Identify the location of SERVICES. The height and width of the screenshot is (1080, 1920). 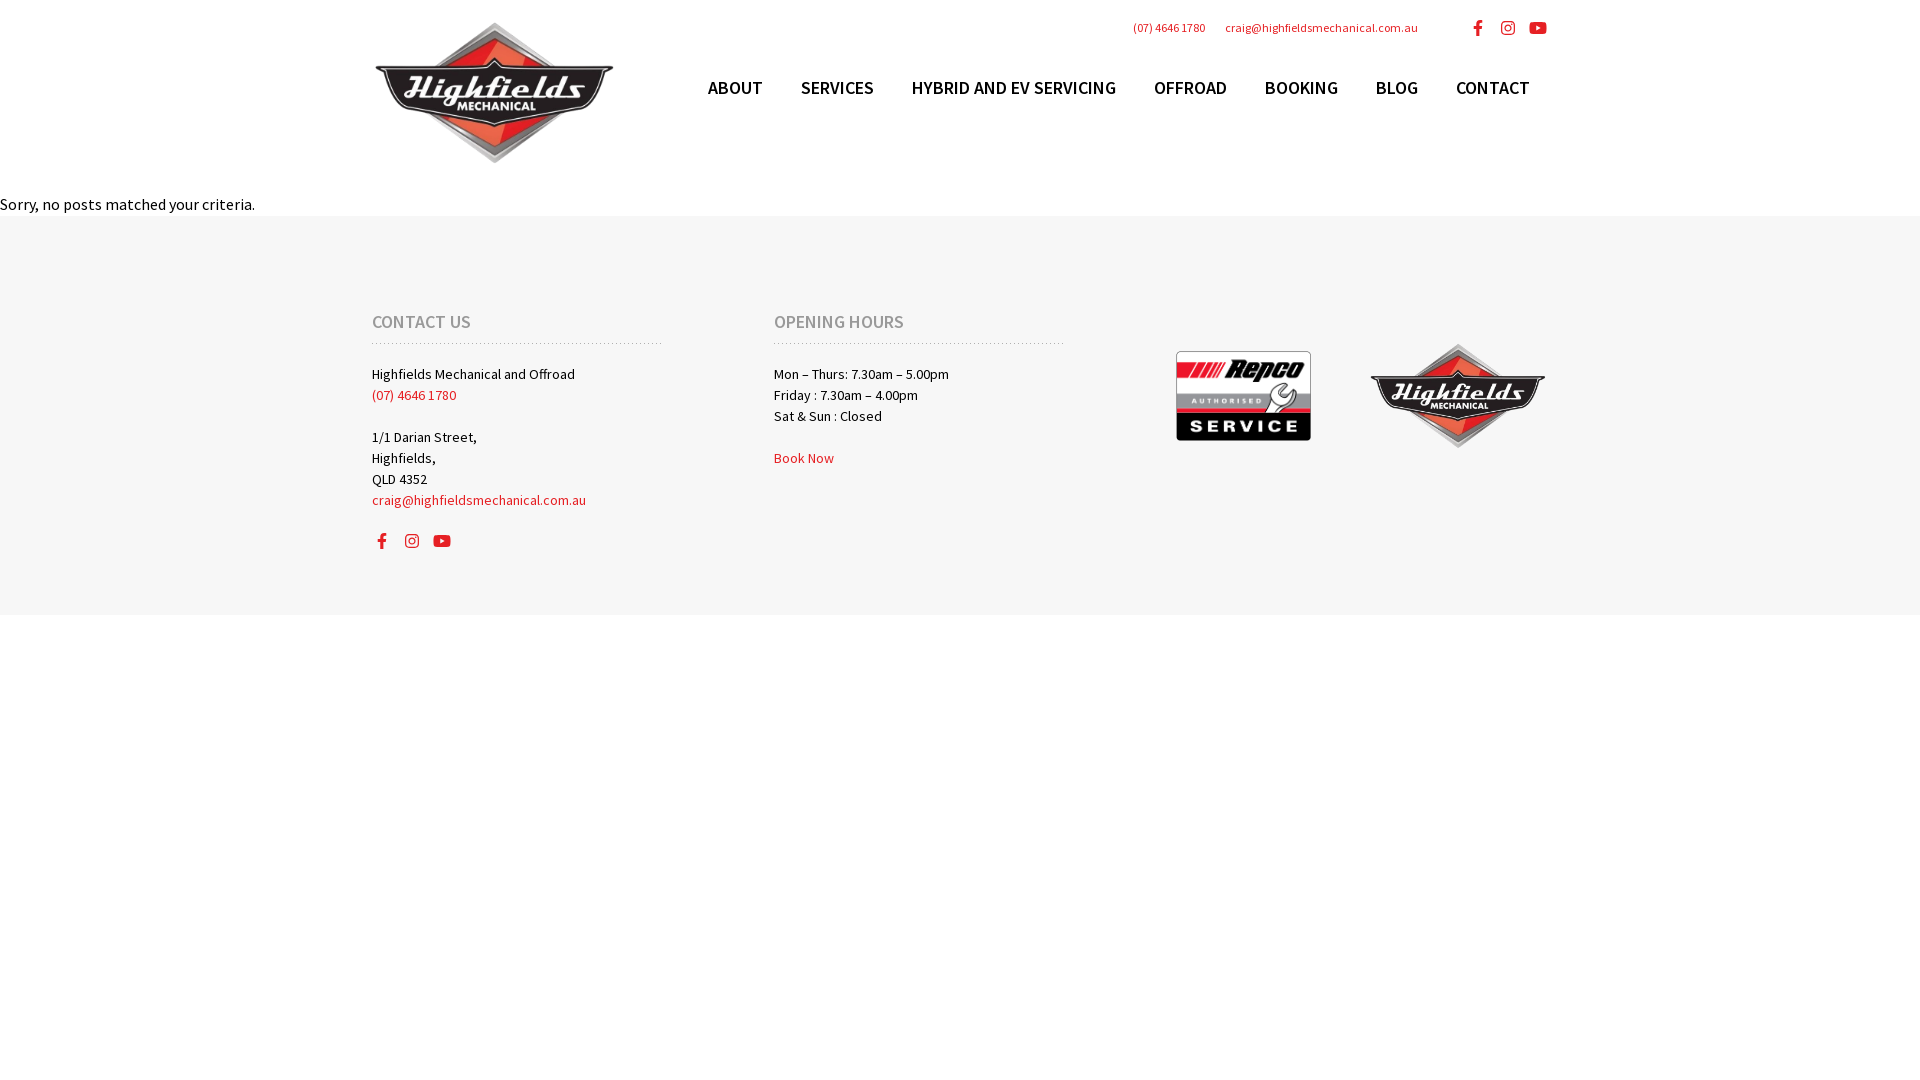
(838, 88).